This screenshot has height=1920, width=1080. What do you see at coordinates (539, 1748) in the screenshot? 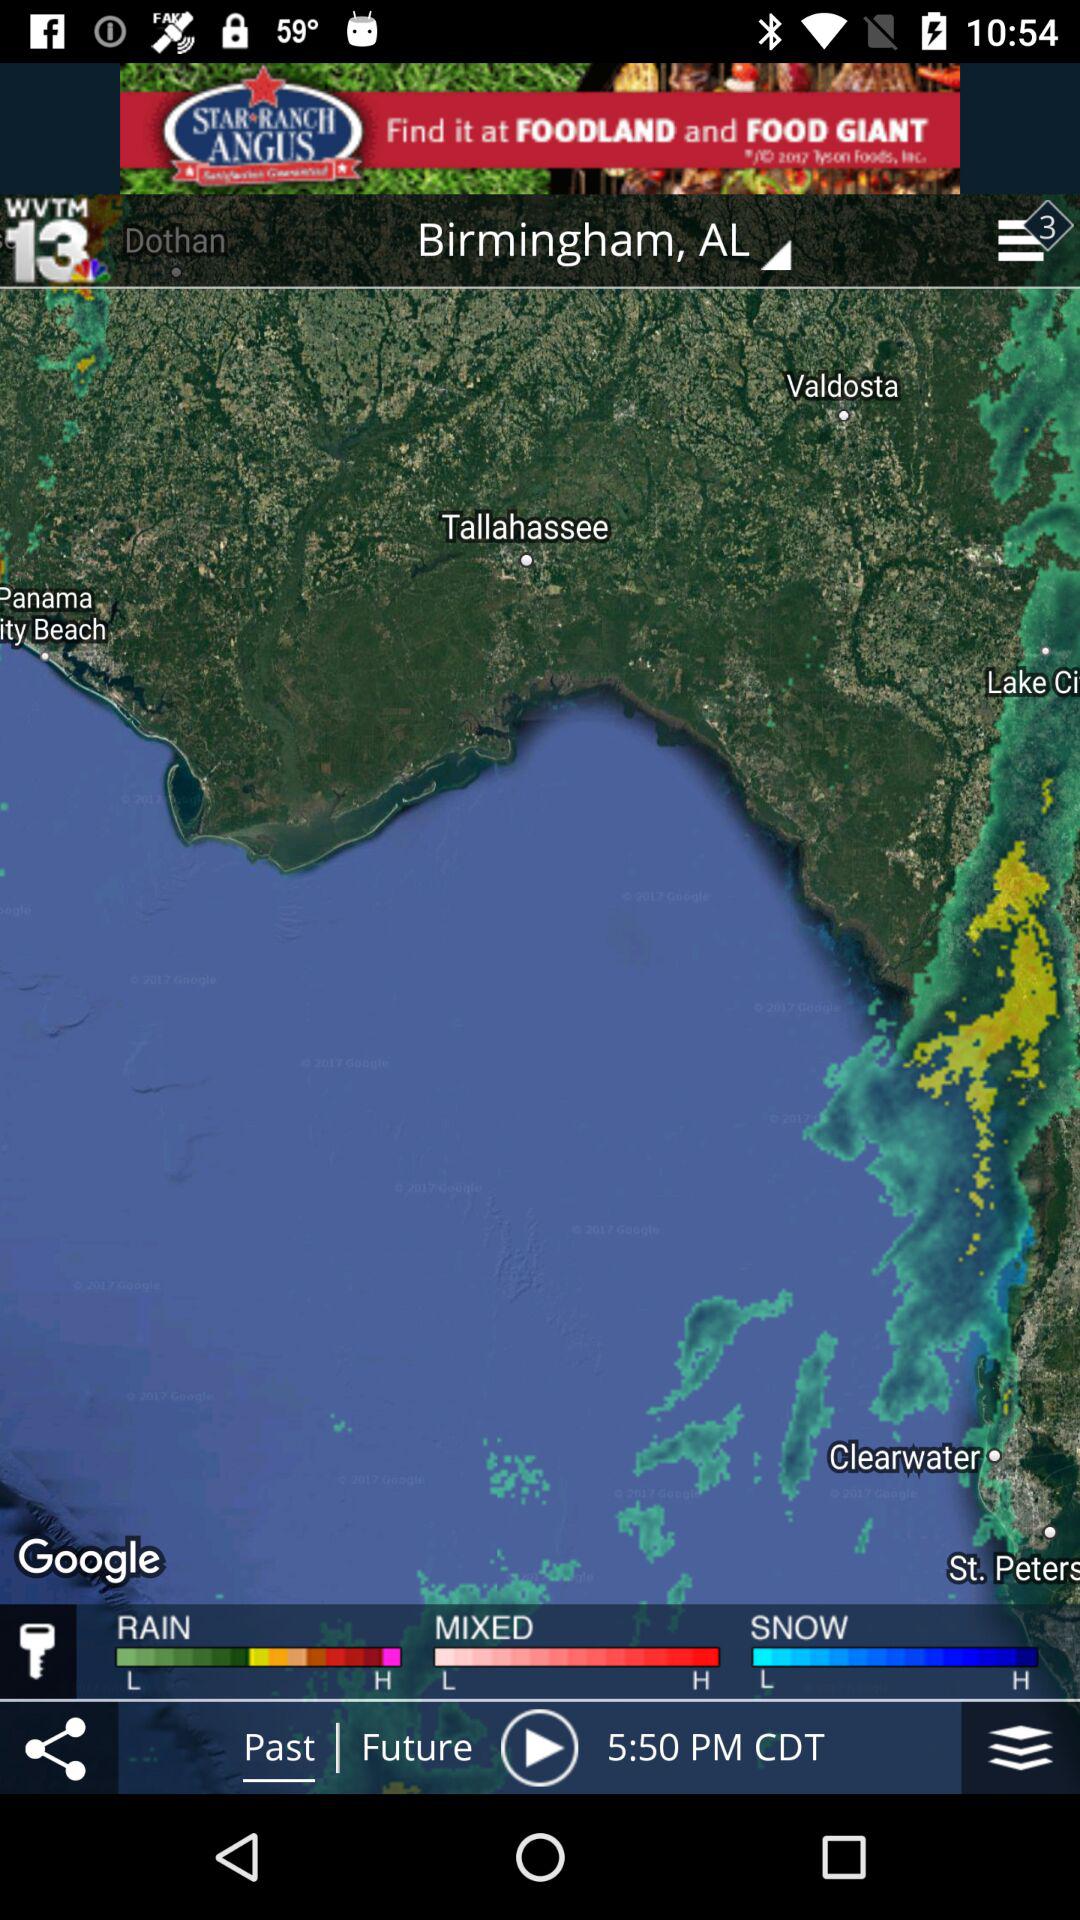
I see `play weather video` at bounding box center [539, 1748].